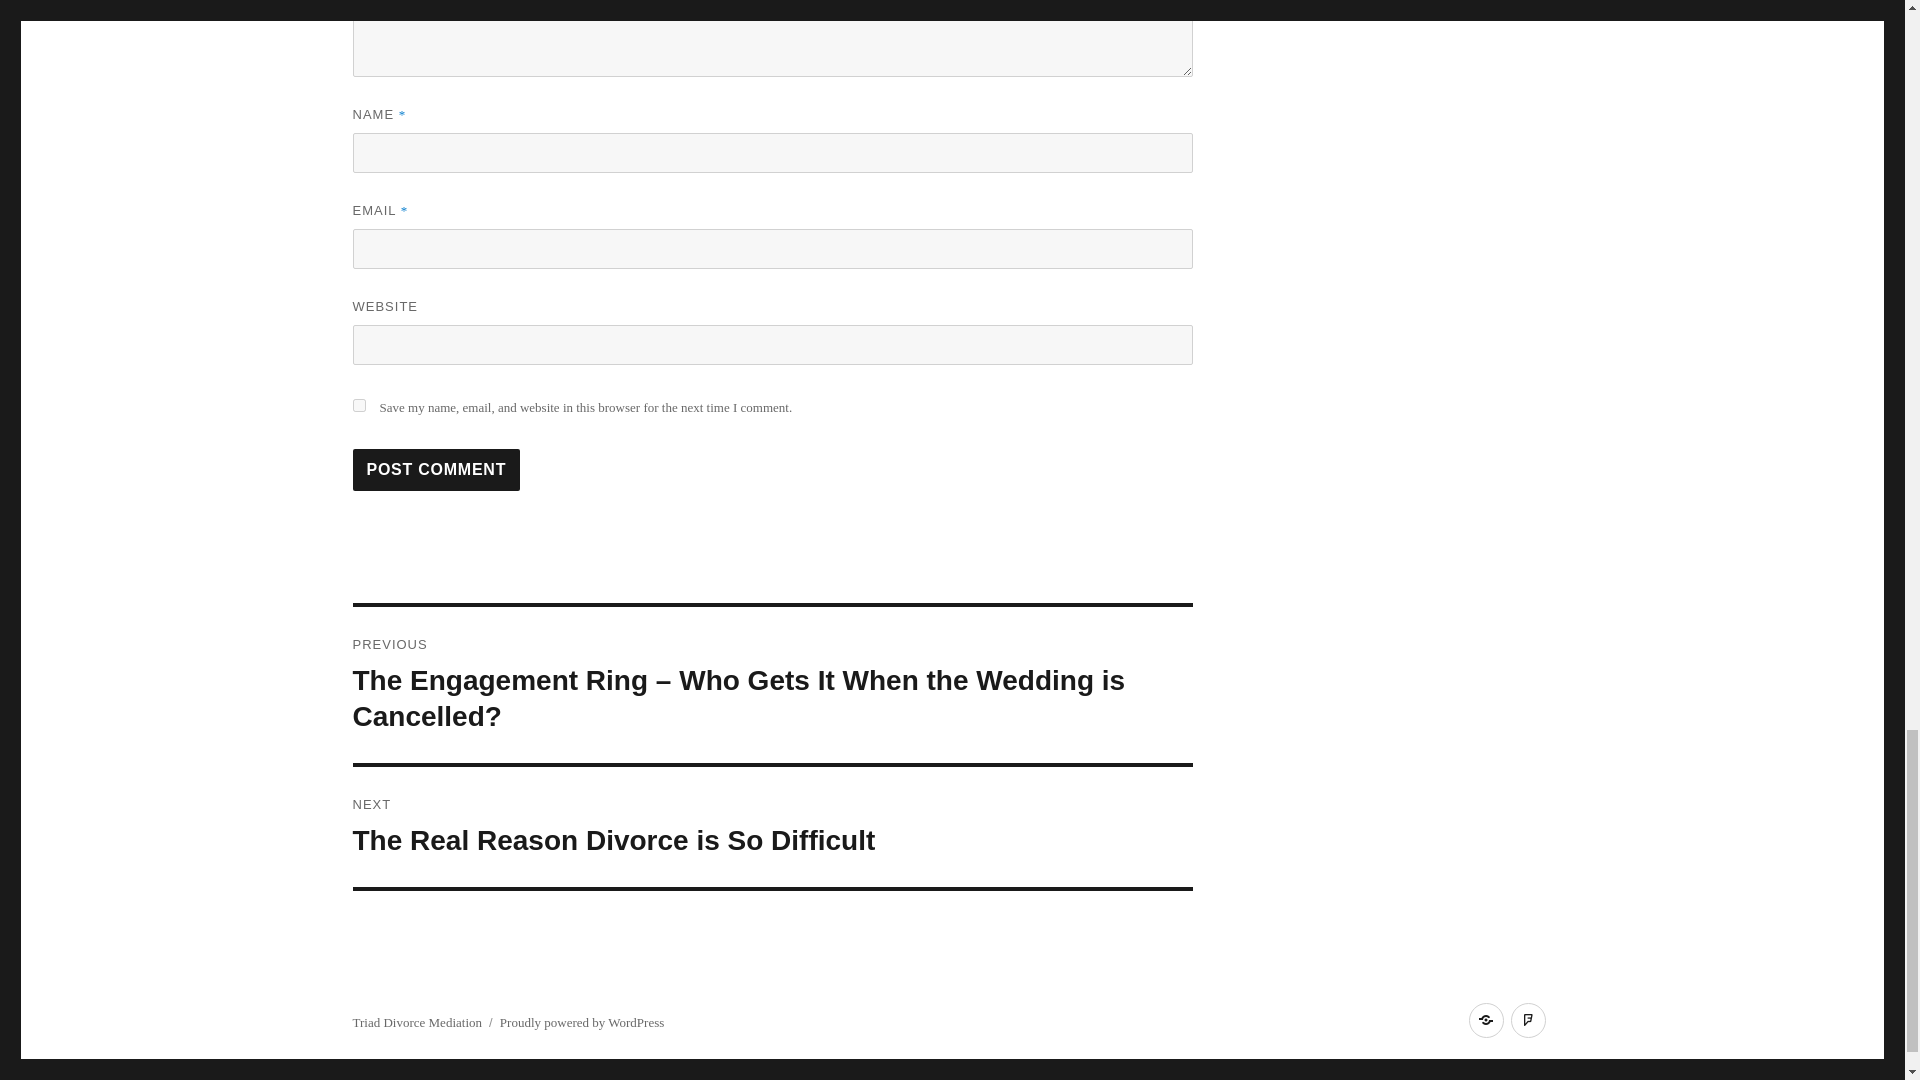 This screenshot has height=1080, width=1920. Describe the element at coordinates (772, 826) in the screenshot. I see `yes` at that location.